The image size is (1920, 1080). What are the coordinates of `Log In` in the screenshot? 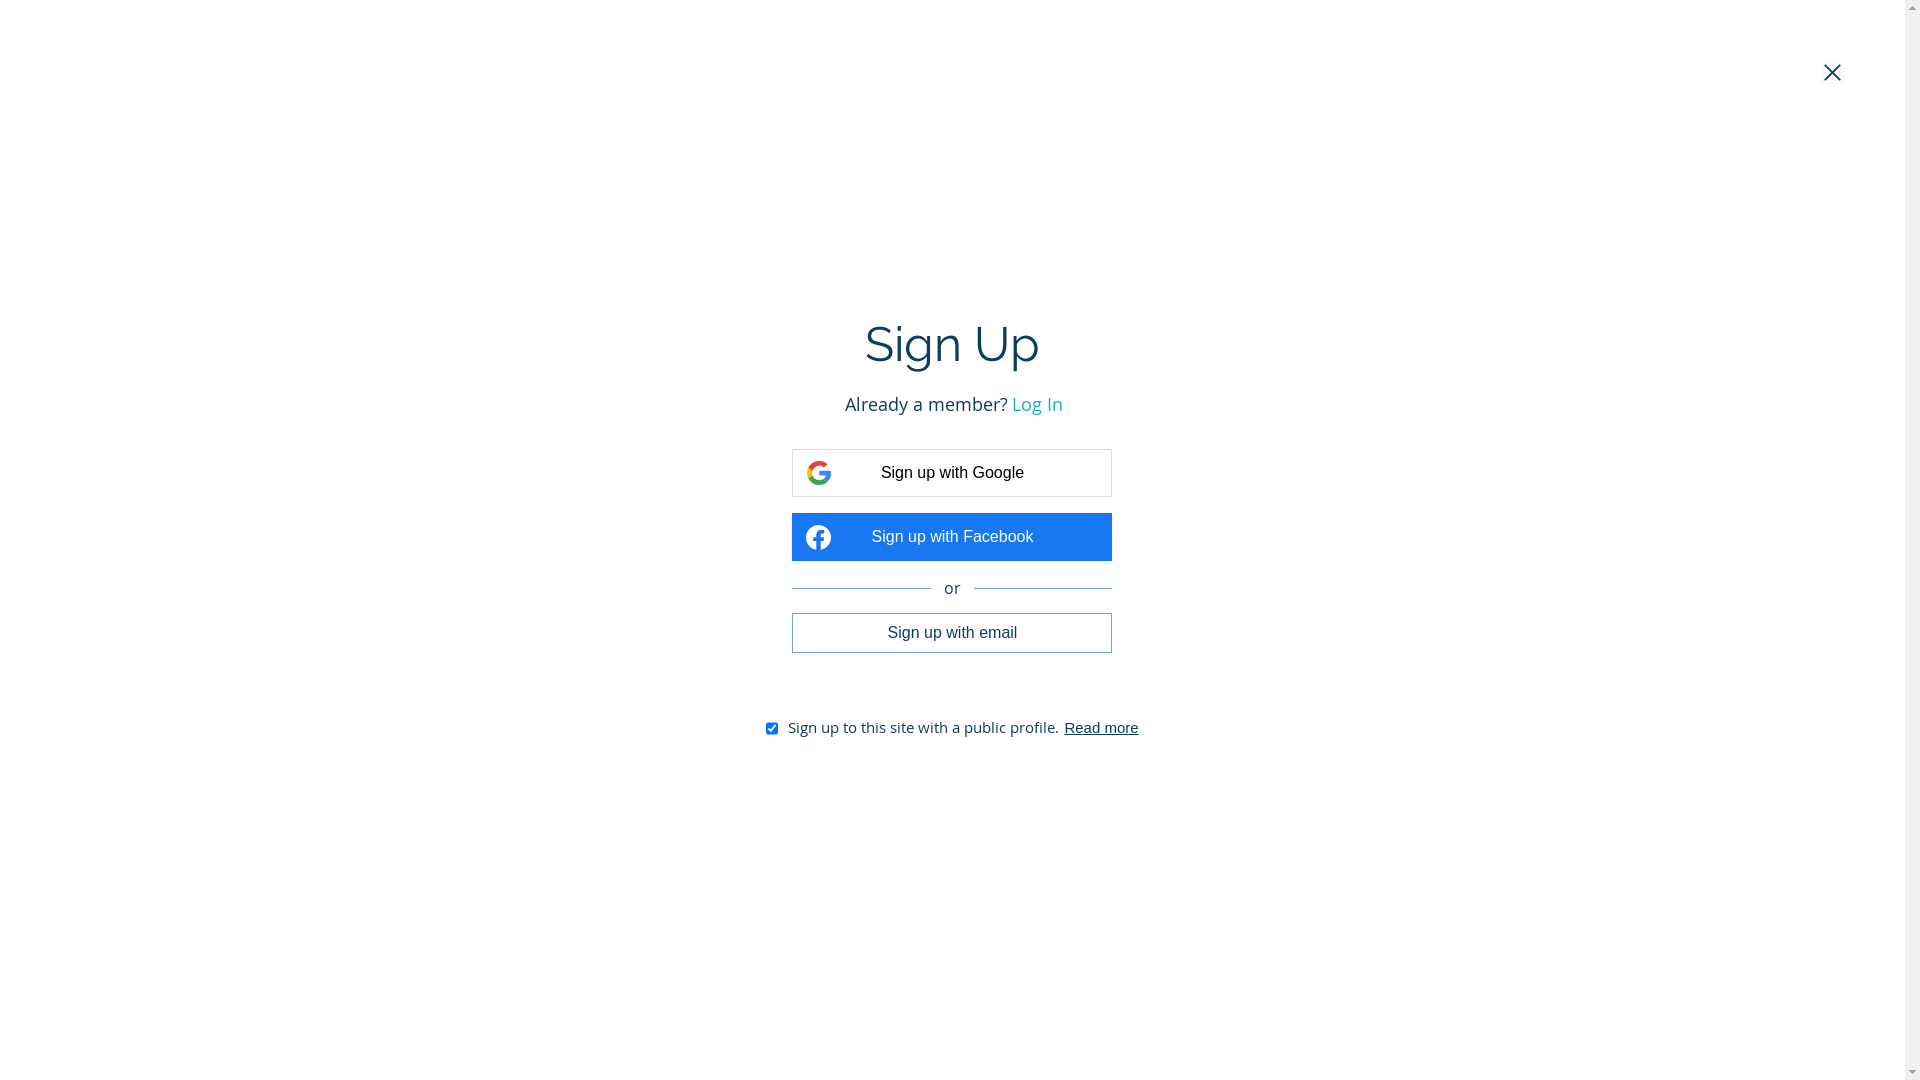 It's located at (1038, 404).